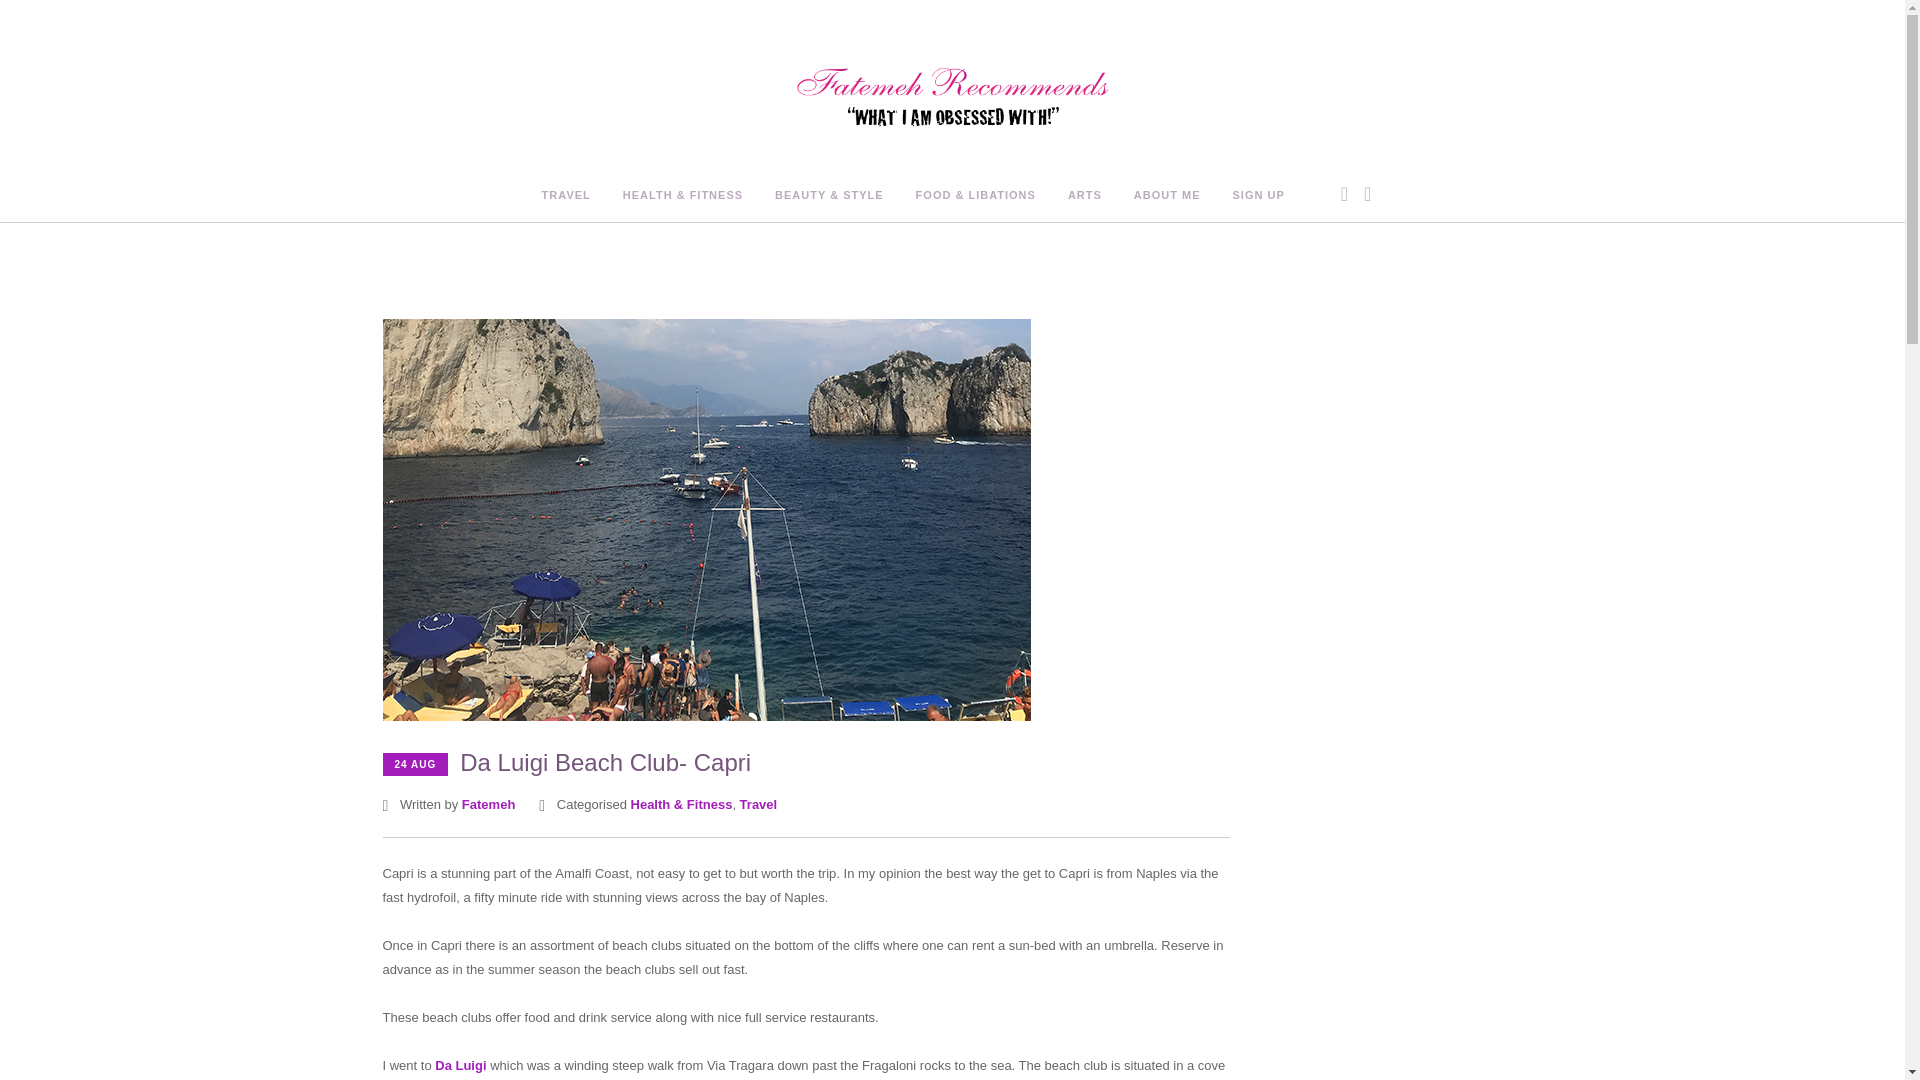 The width and height of the screenshot is (1920, 1080). Describe the element at coordinates (488, 804) in the screenshot. I see `Fatemeh` at that location.